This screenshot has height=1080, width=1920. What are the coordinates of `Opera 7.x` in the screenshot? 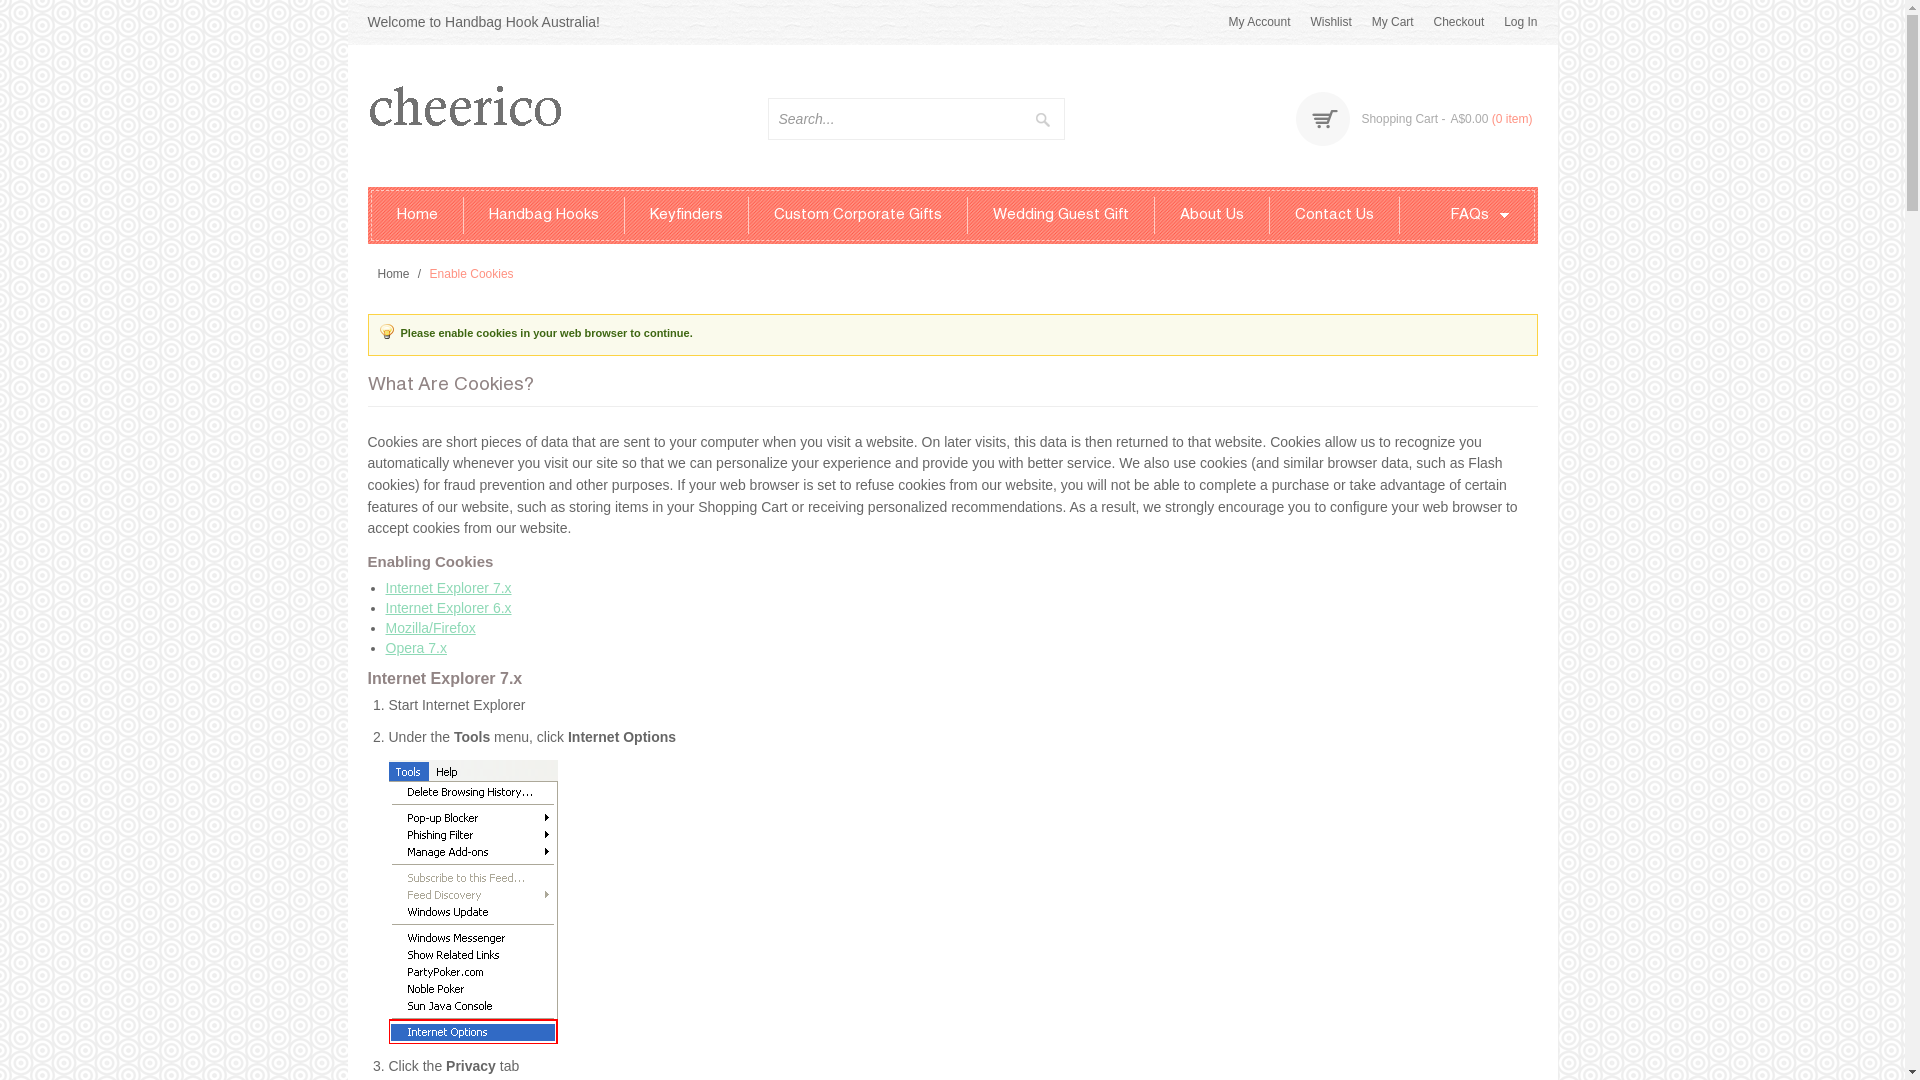 It's located at (416, 648).